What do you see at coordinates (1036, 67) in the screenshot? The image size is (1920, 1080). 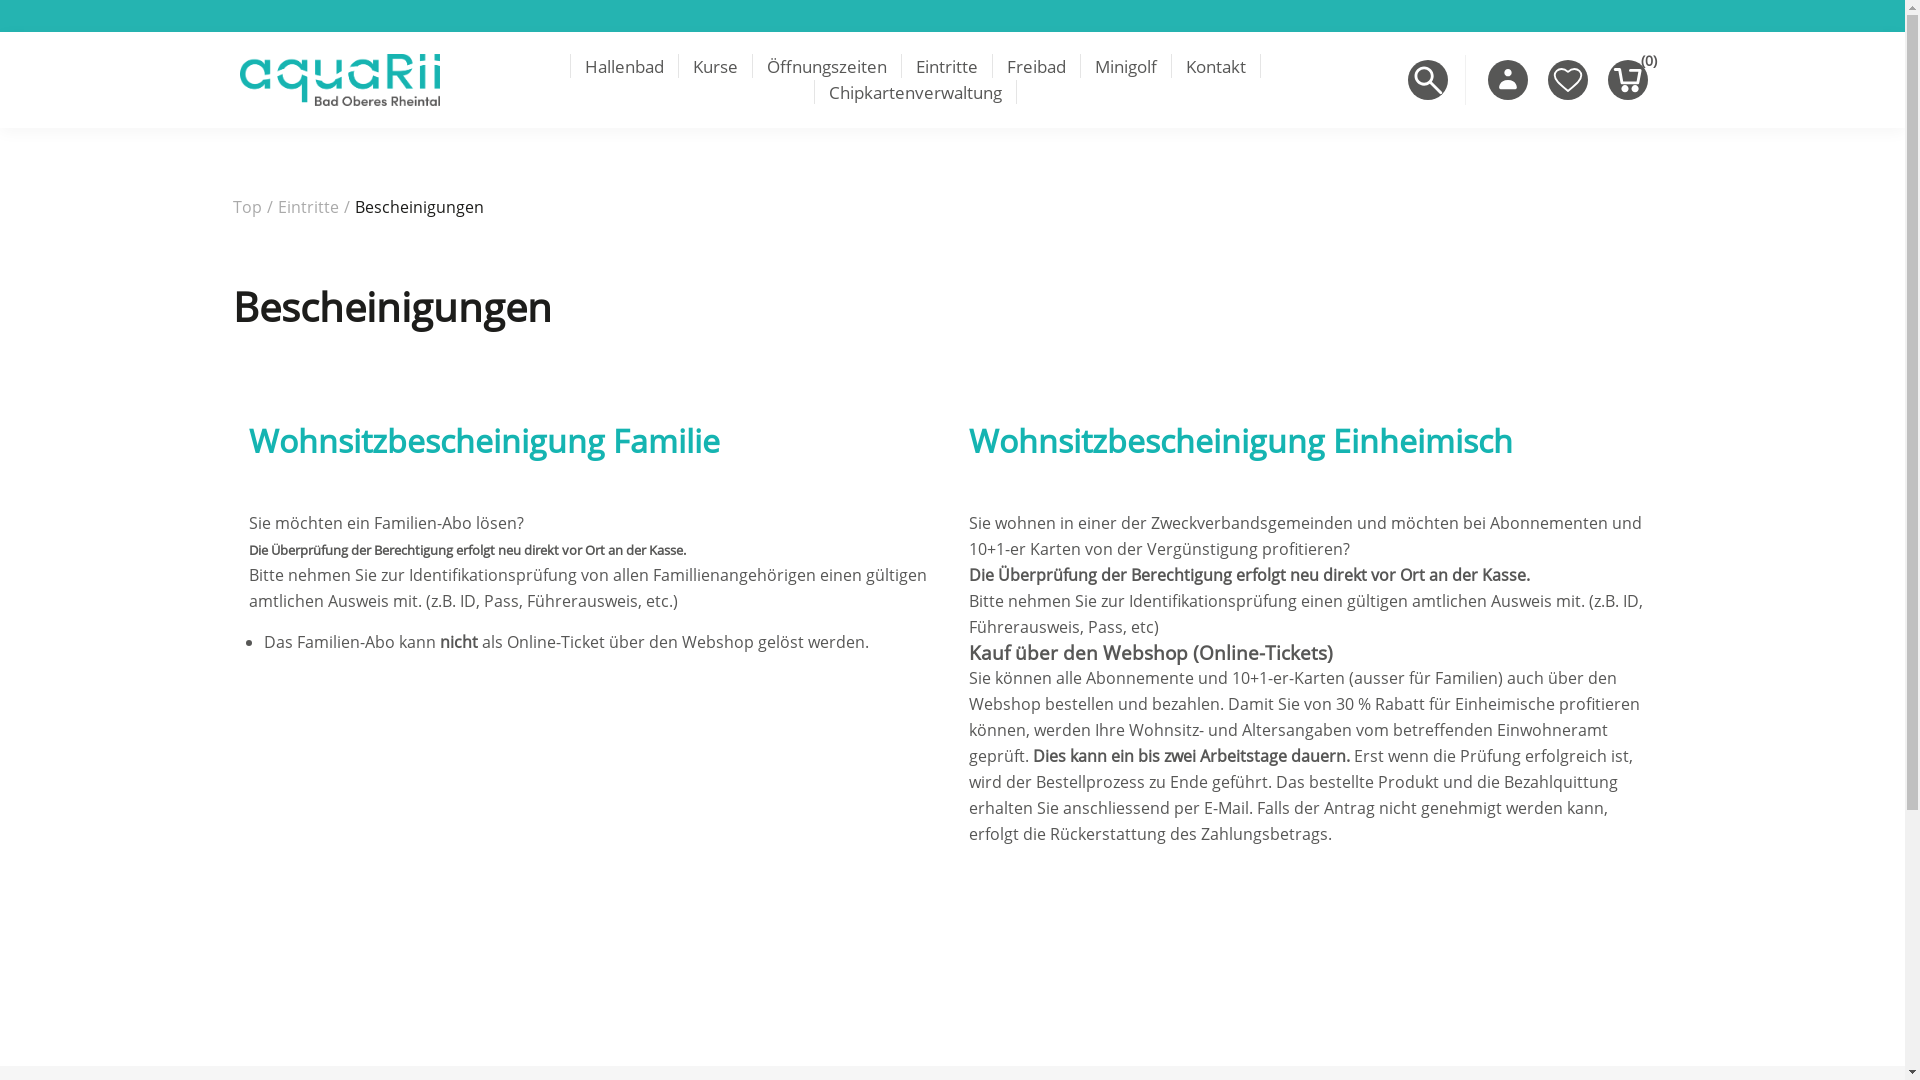 I see `Freibad` at bounding box center [1036, 67].